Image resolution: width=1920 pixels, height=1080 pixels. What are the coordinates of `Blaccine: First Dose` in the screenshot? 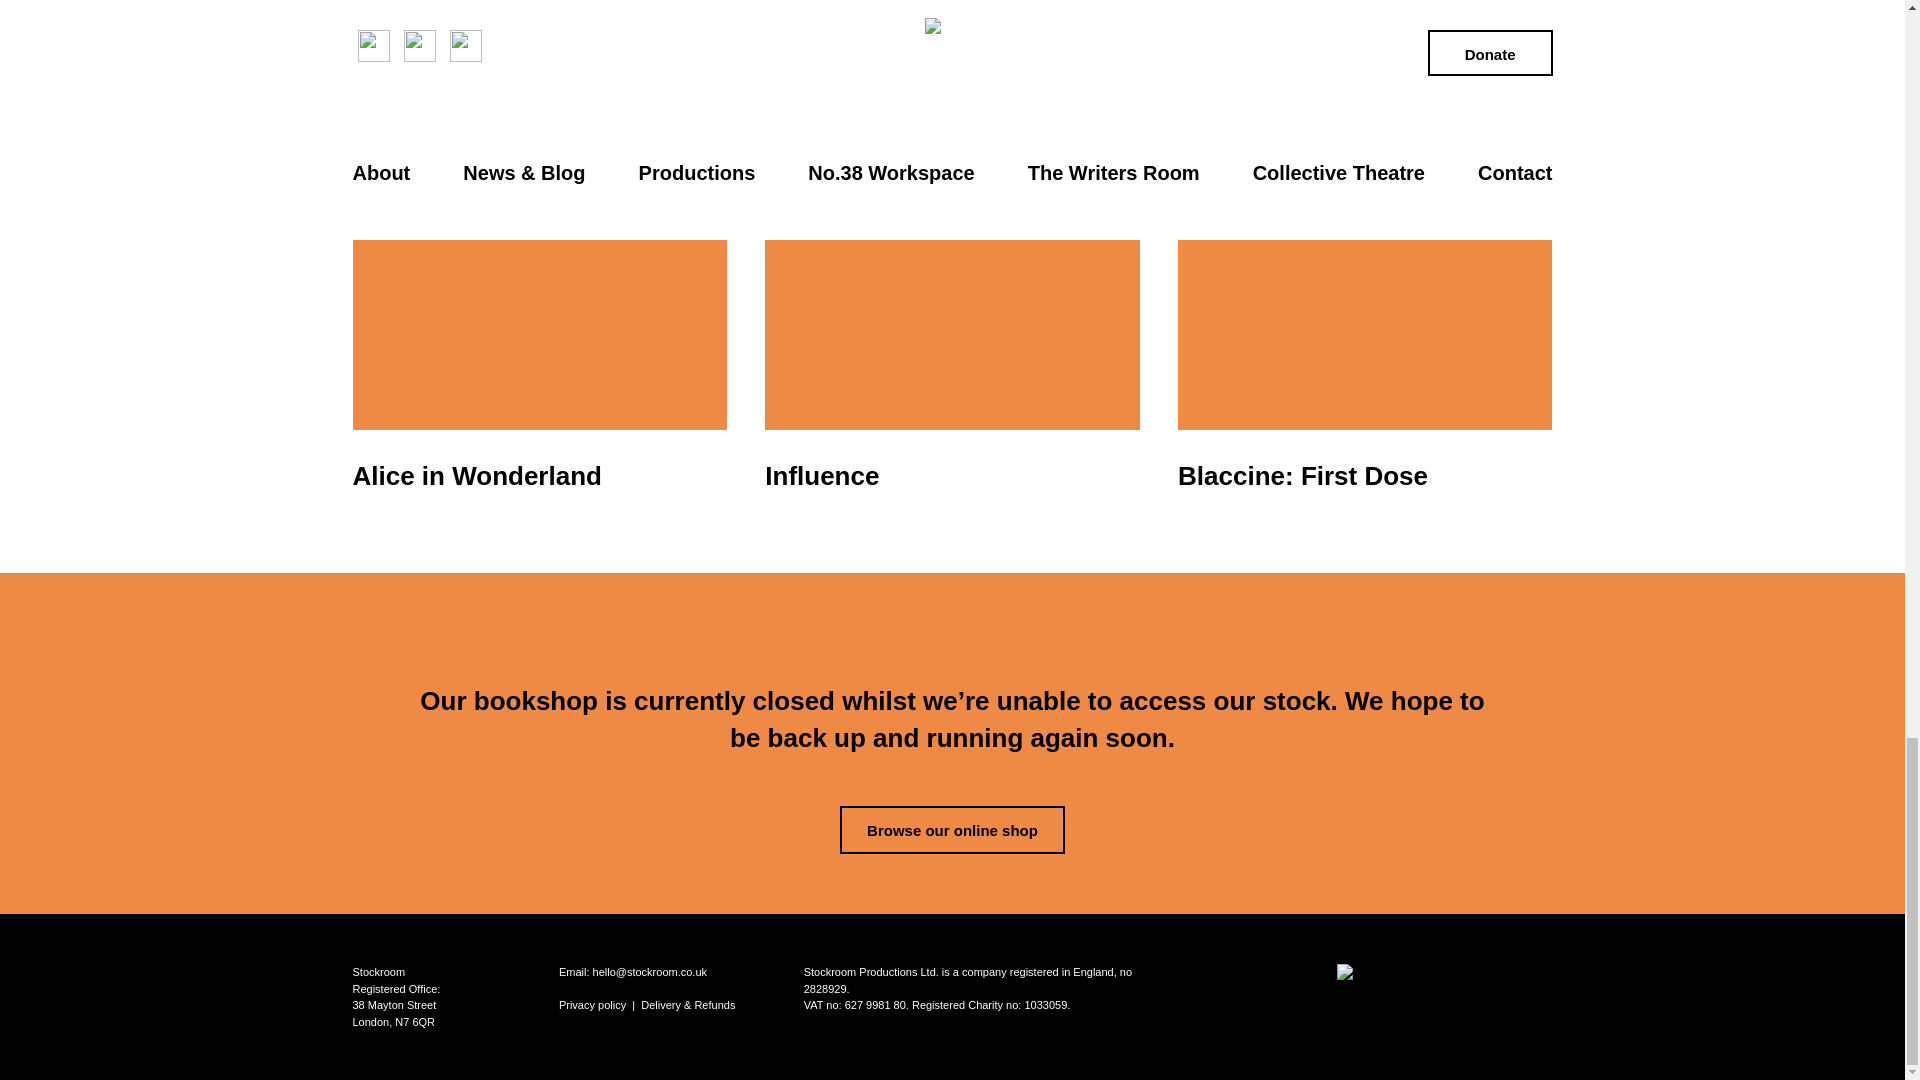 It's located at (1364, 346).